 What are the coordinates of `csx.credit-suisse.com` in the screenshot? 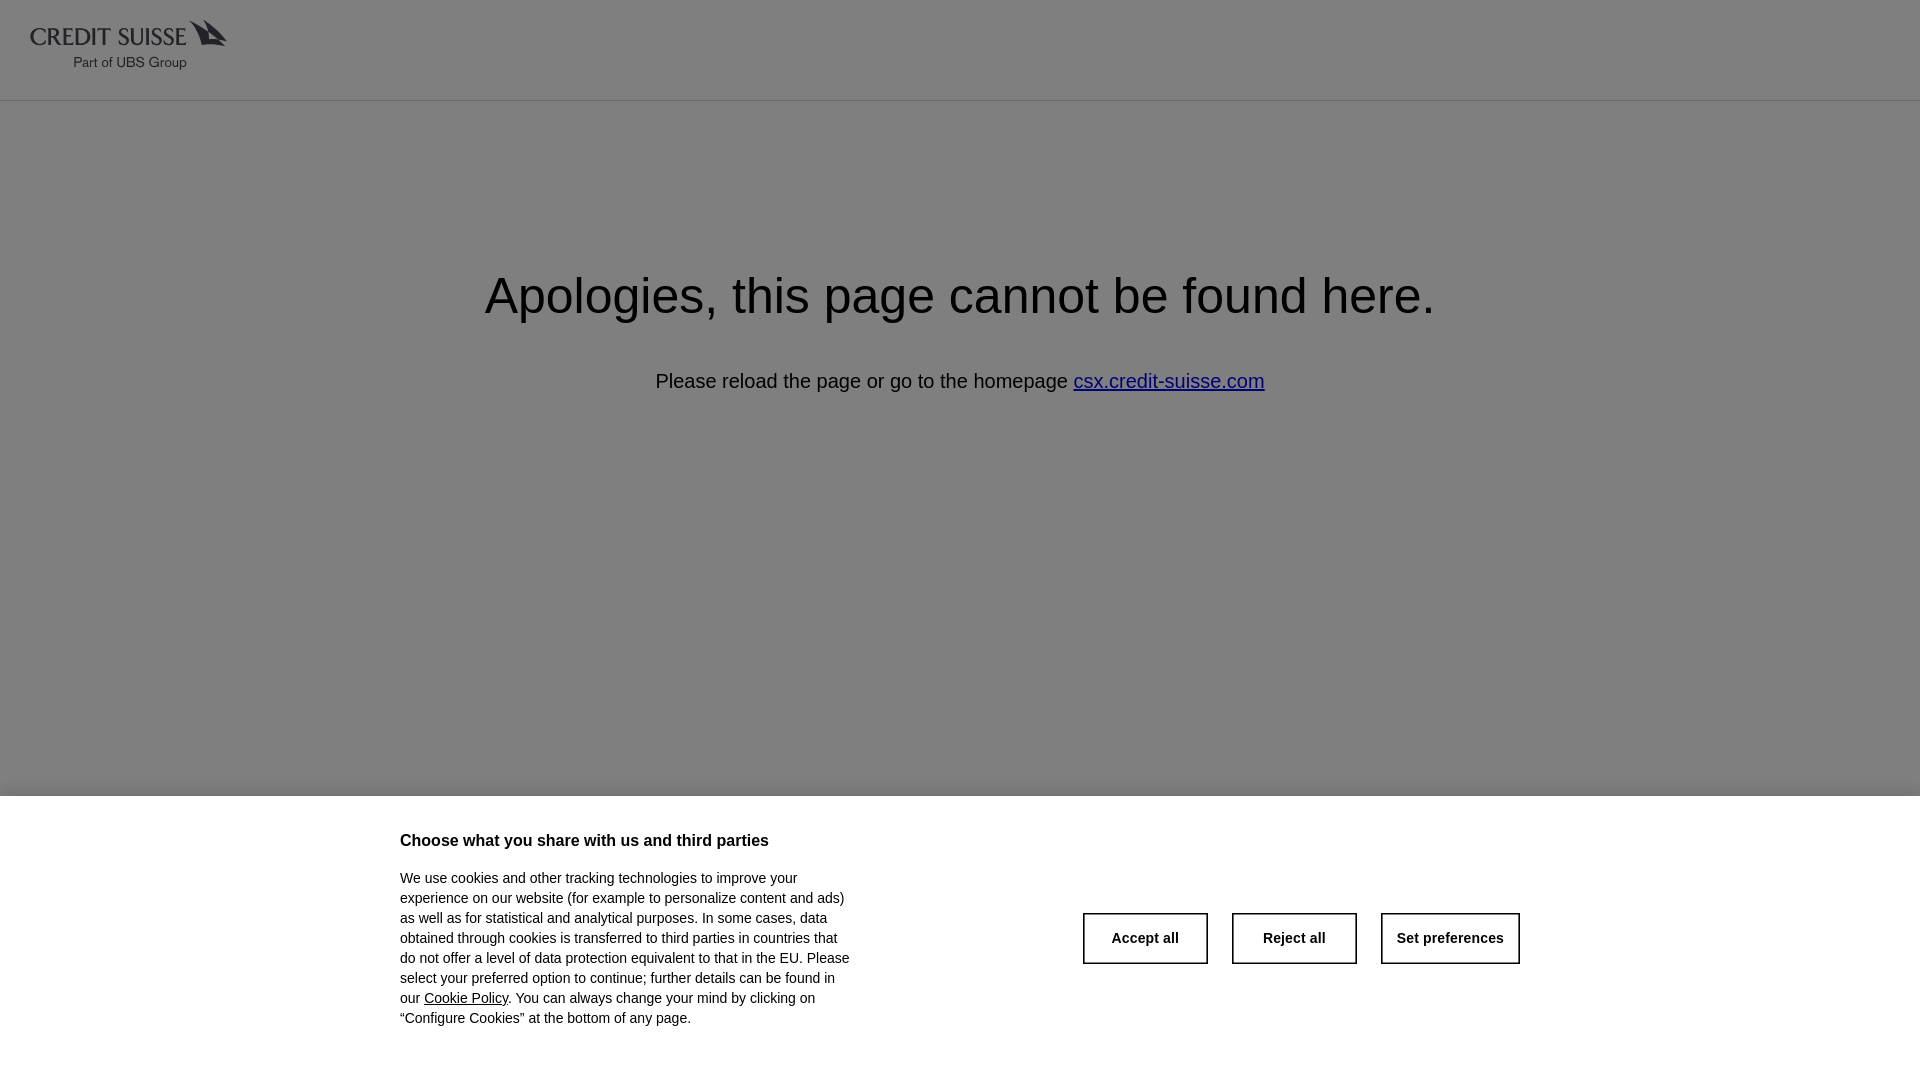 It's located at (1168, 381).